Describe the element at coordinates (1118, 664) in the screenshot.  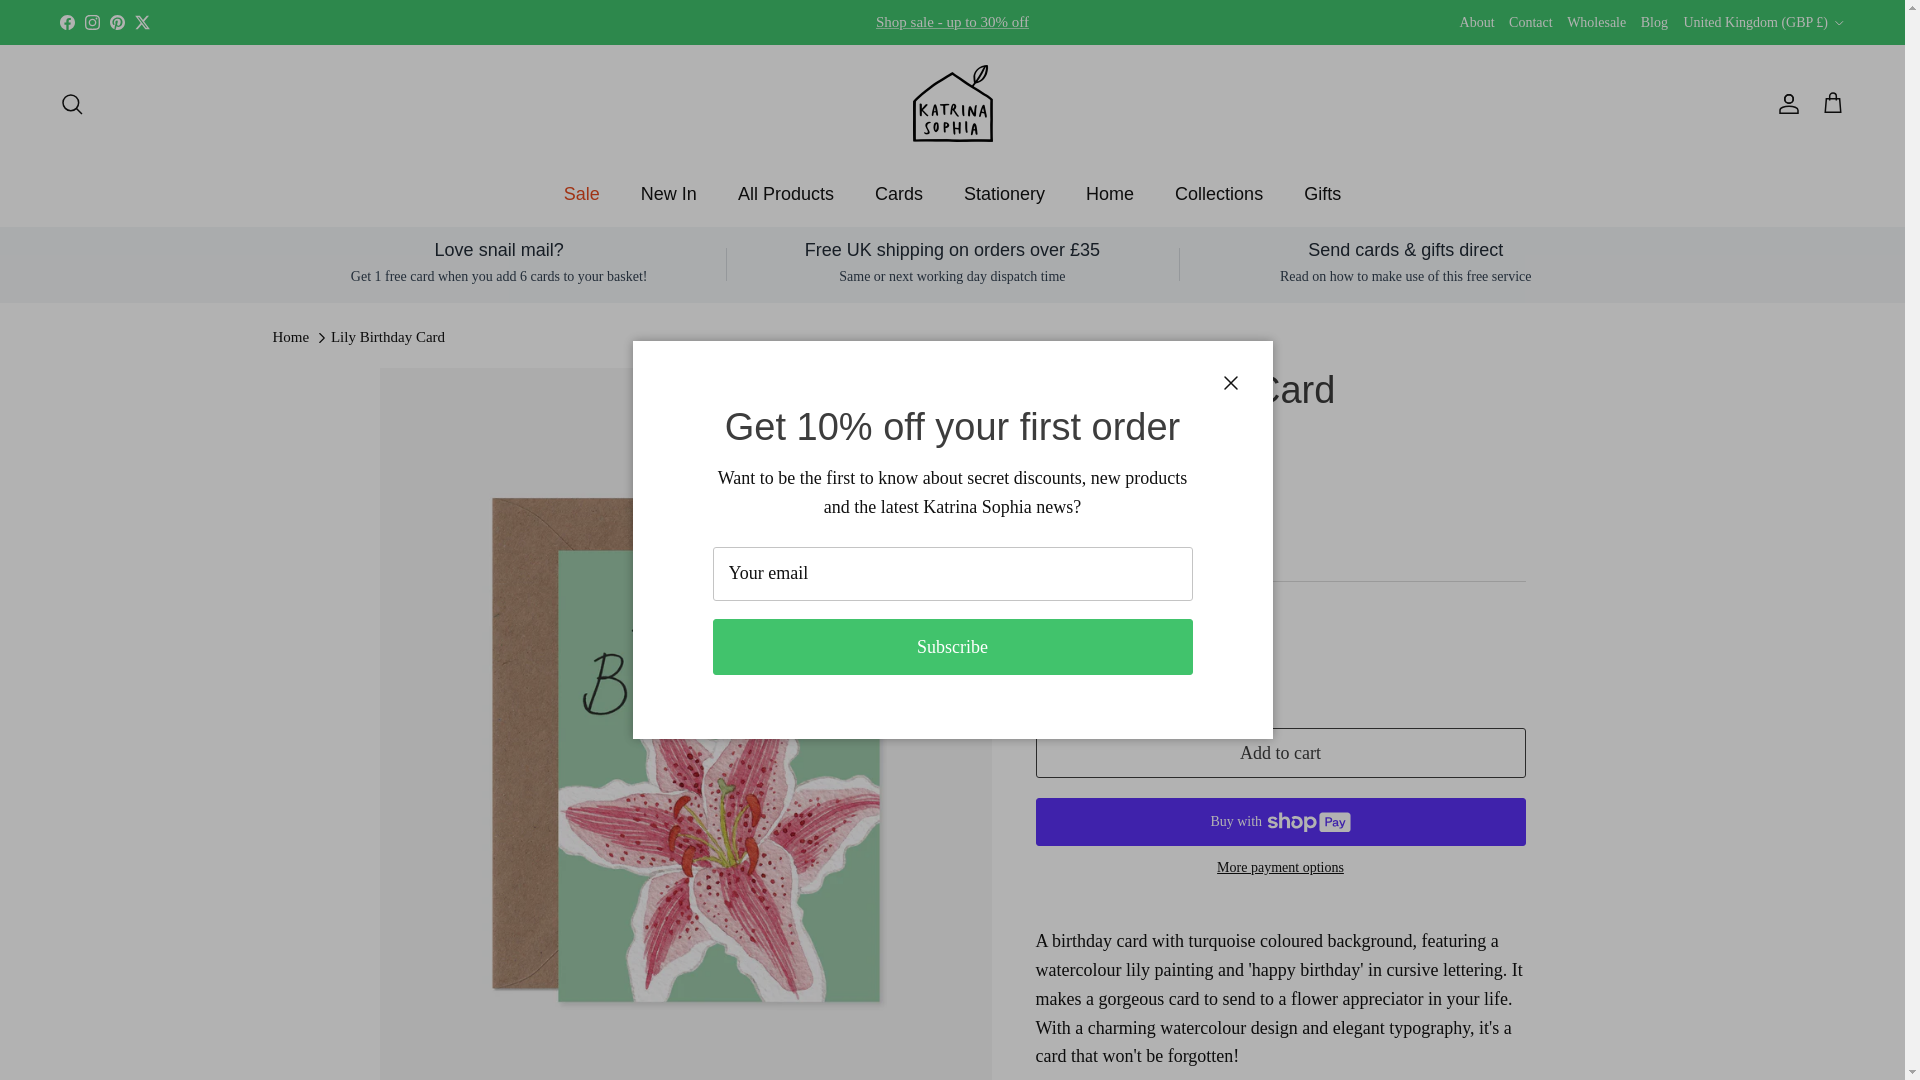
I see `1` at that location.